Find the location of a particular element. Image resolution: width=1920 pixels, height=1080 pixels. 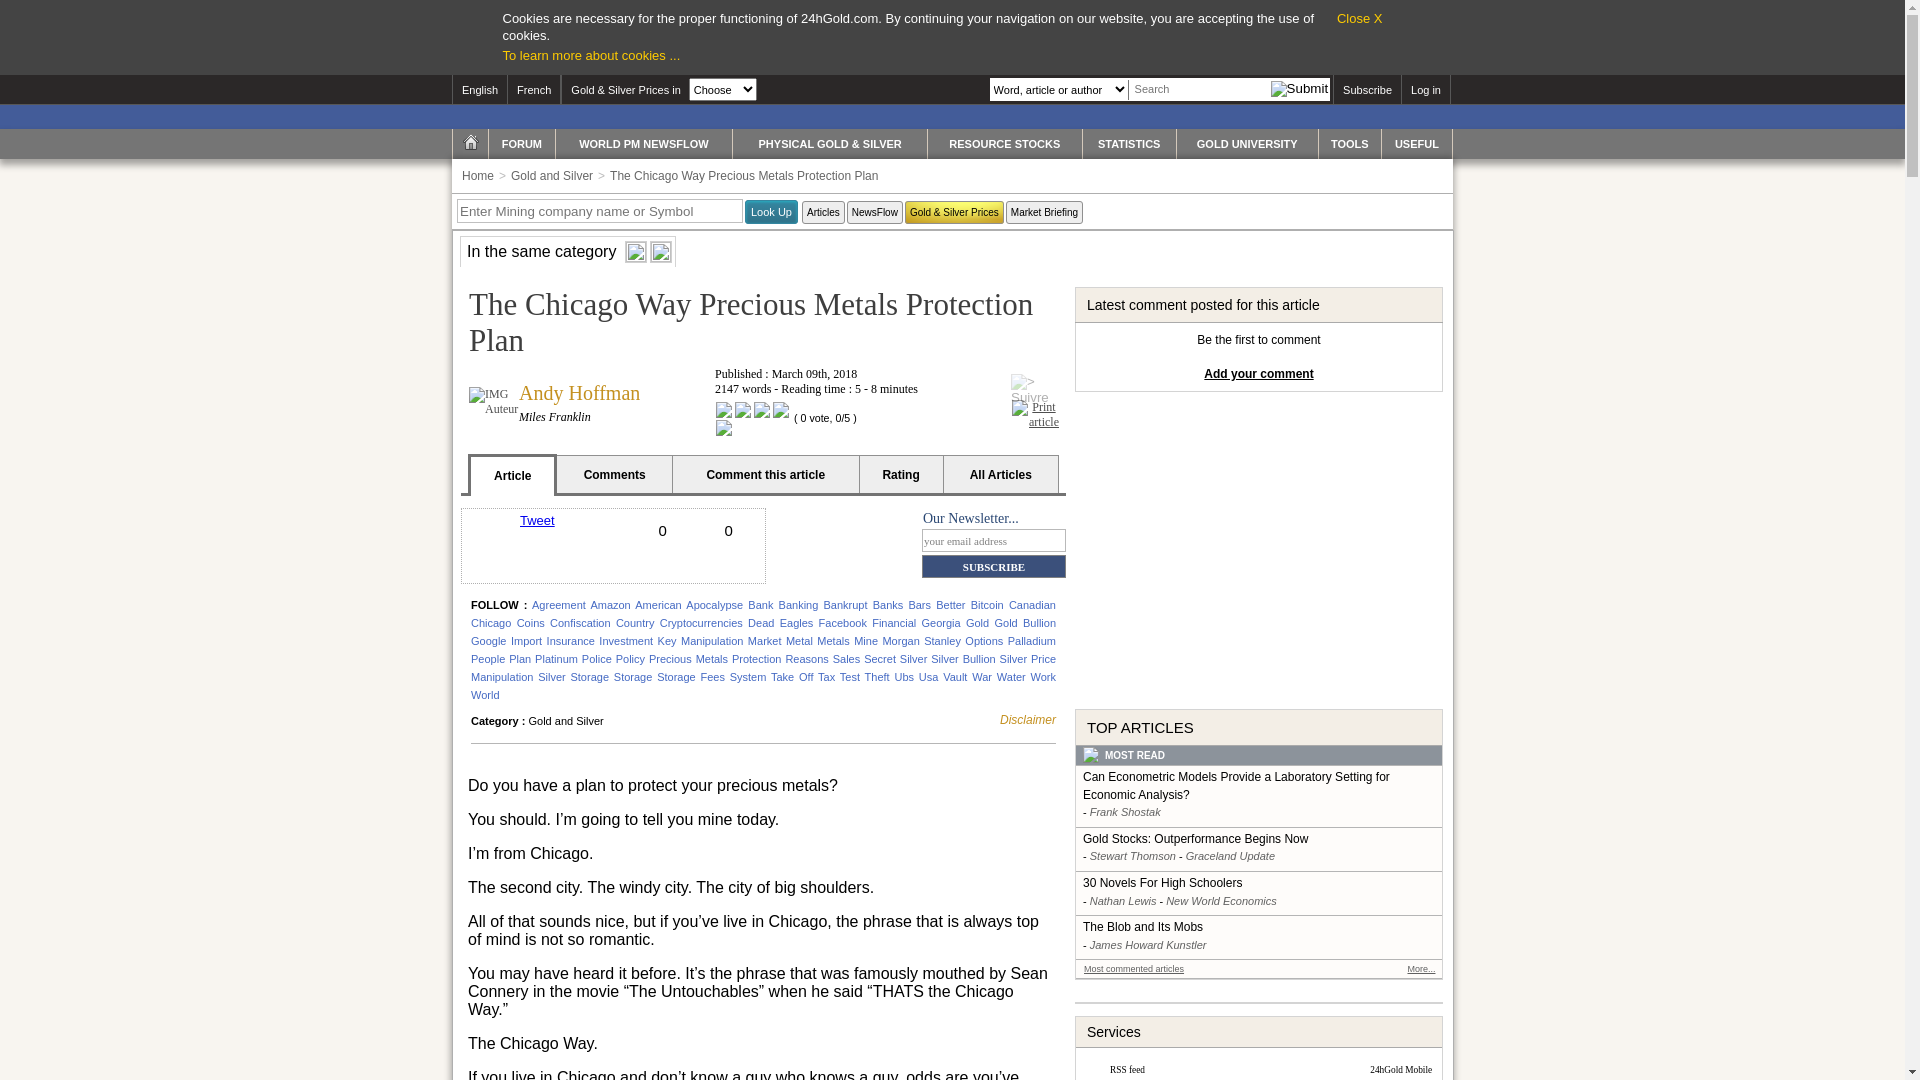

Home is located at coordinates (471, 142).